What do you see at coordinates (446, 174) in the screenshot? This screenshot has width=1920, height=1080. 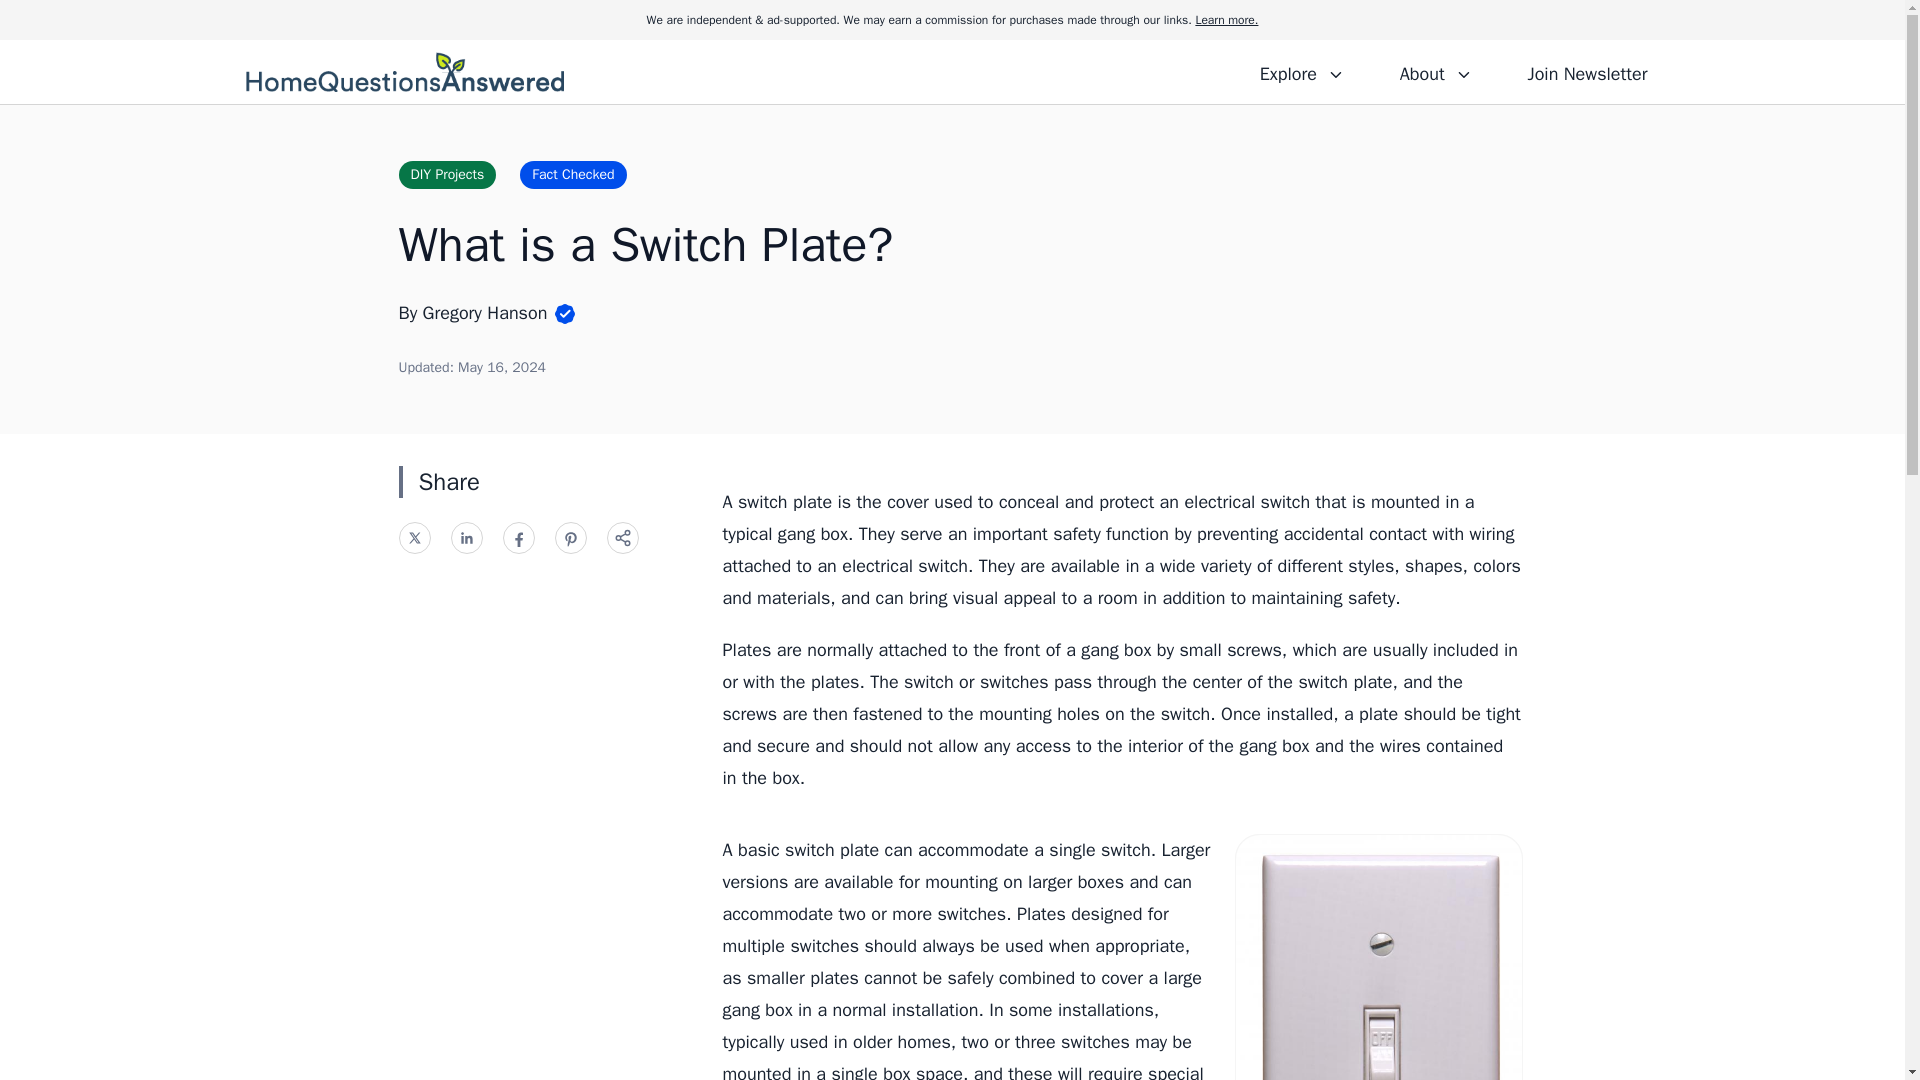 I see `DIY Projects` at bounding box center [446, 174].